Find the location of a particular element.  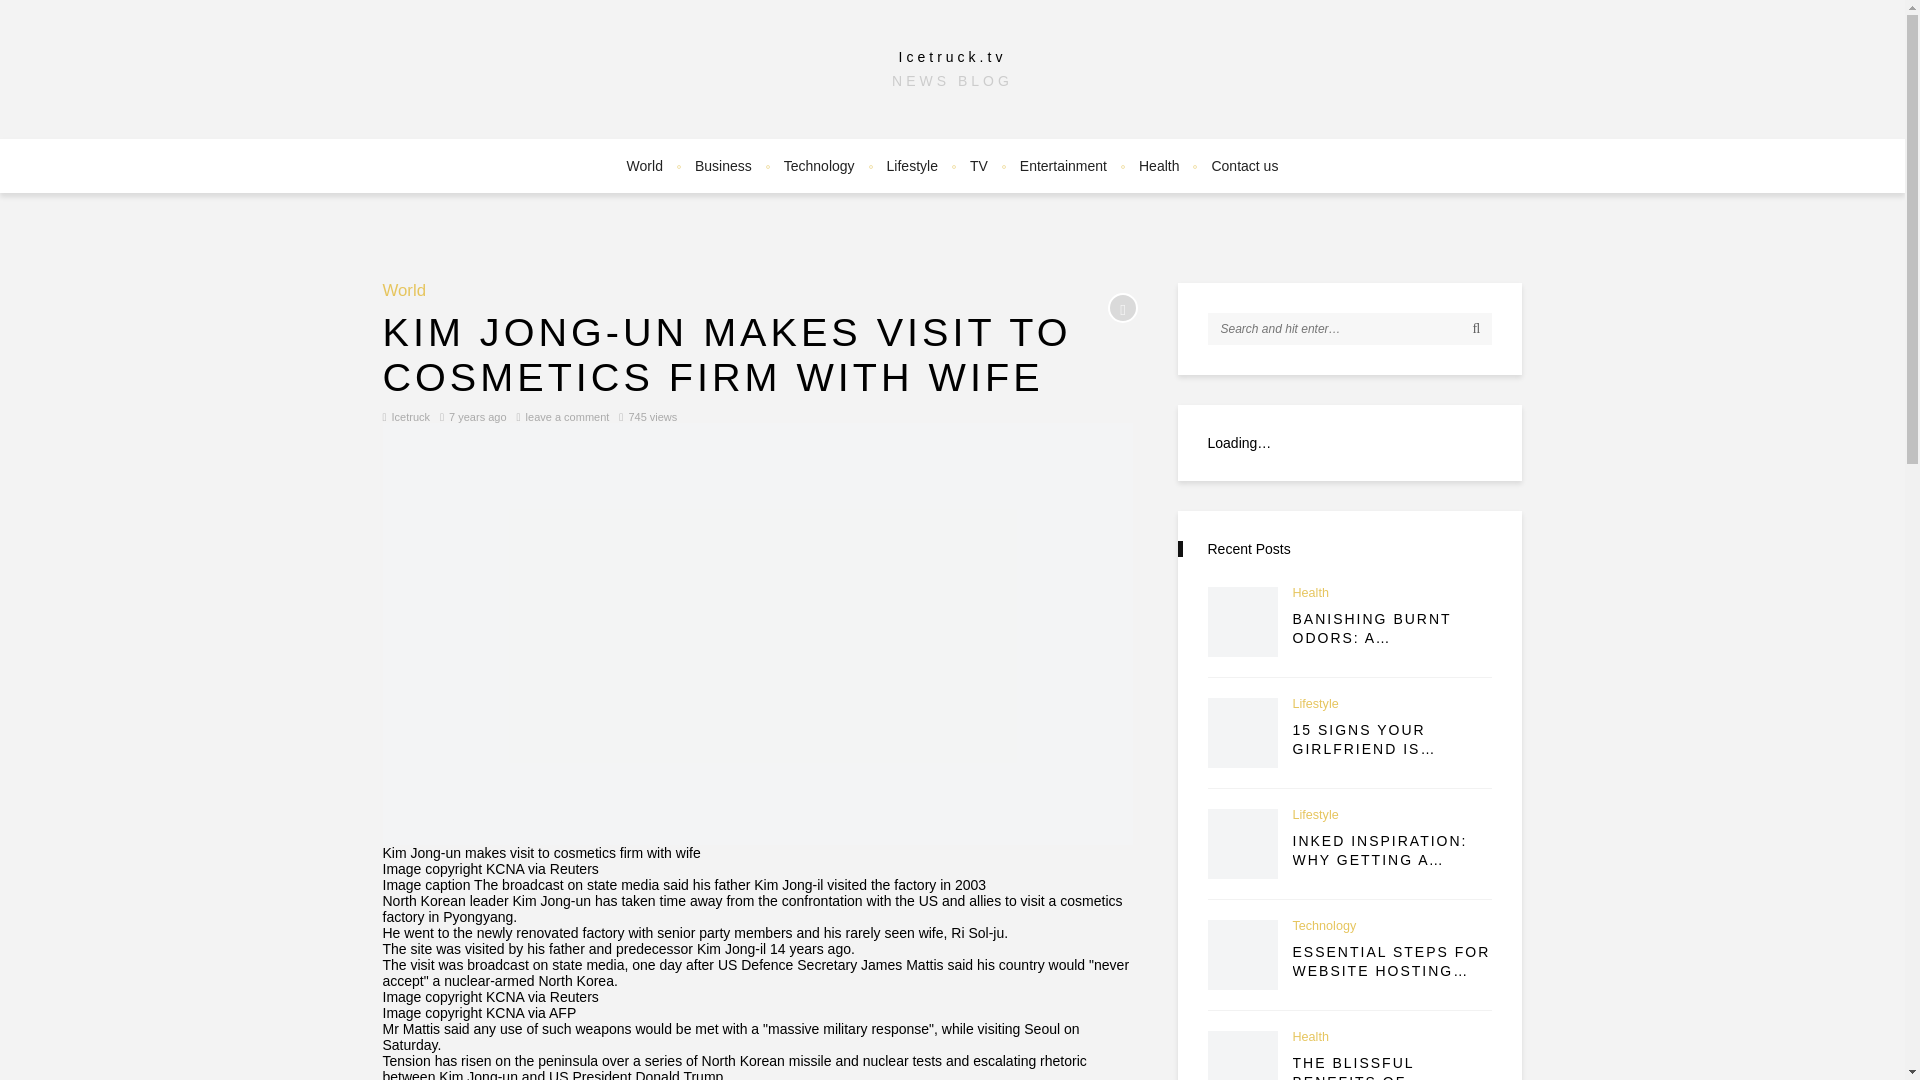

Business is located at coordinates (724, 166).